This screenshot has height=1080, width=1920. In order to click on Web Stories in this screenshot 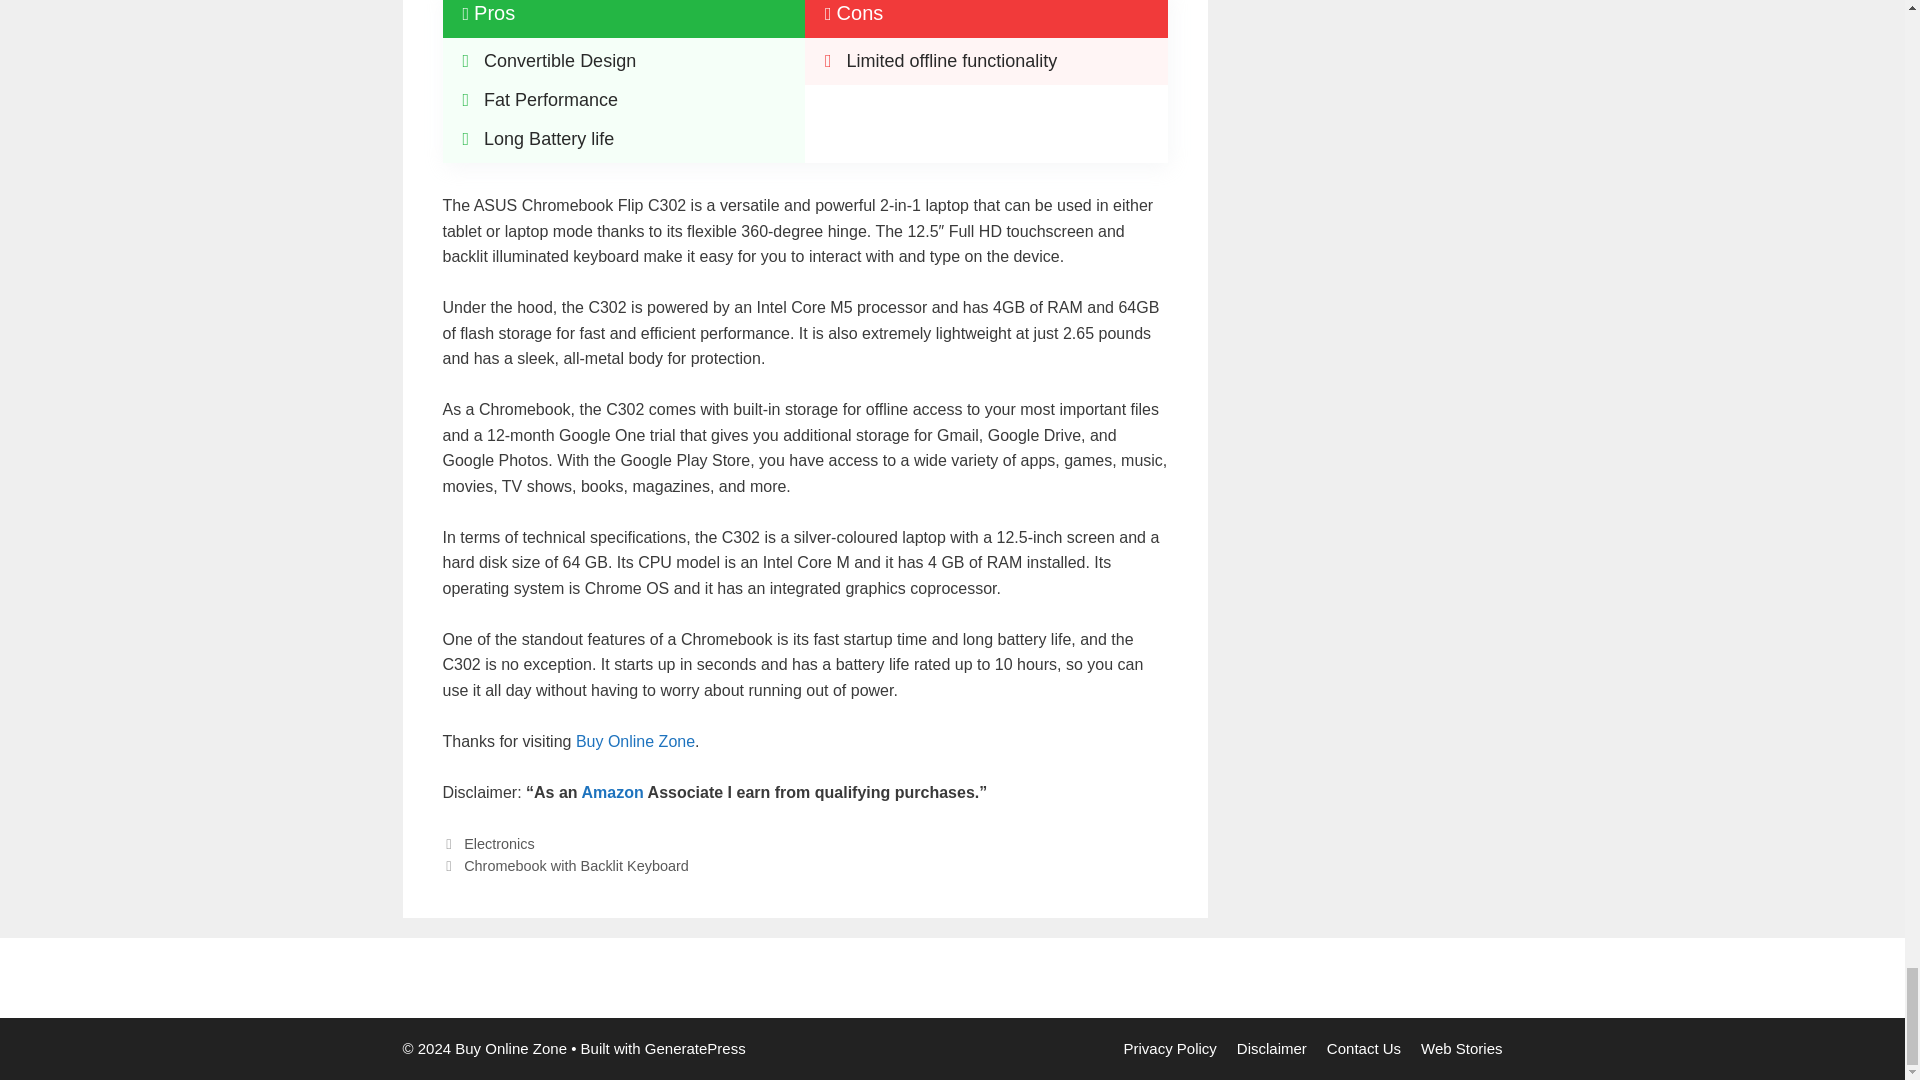, I will do `click(1460, 1048)`.